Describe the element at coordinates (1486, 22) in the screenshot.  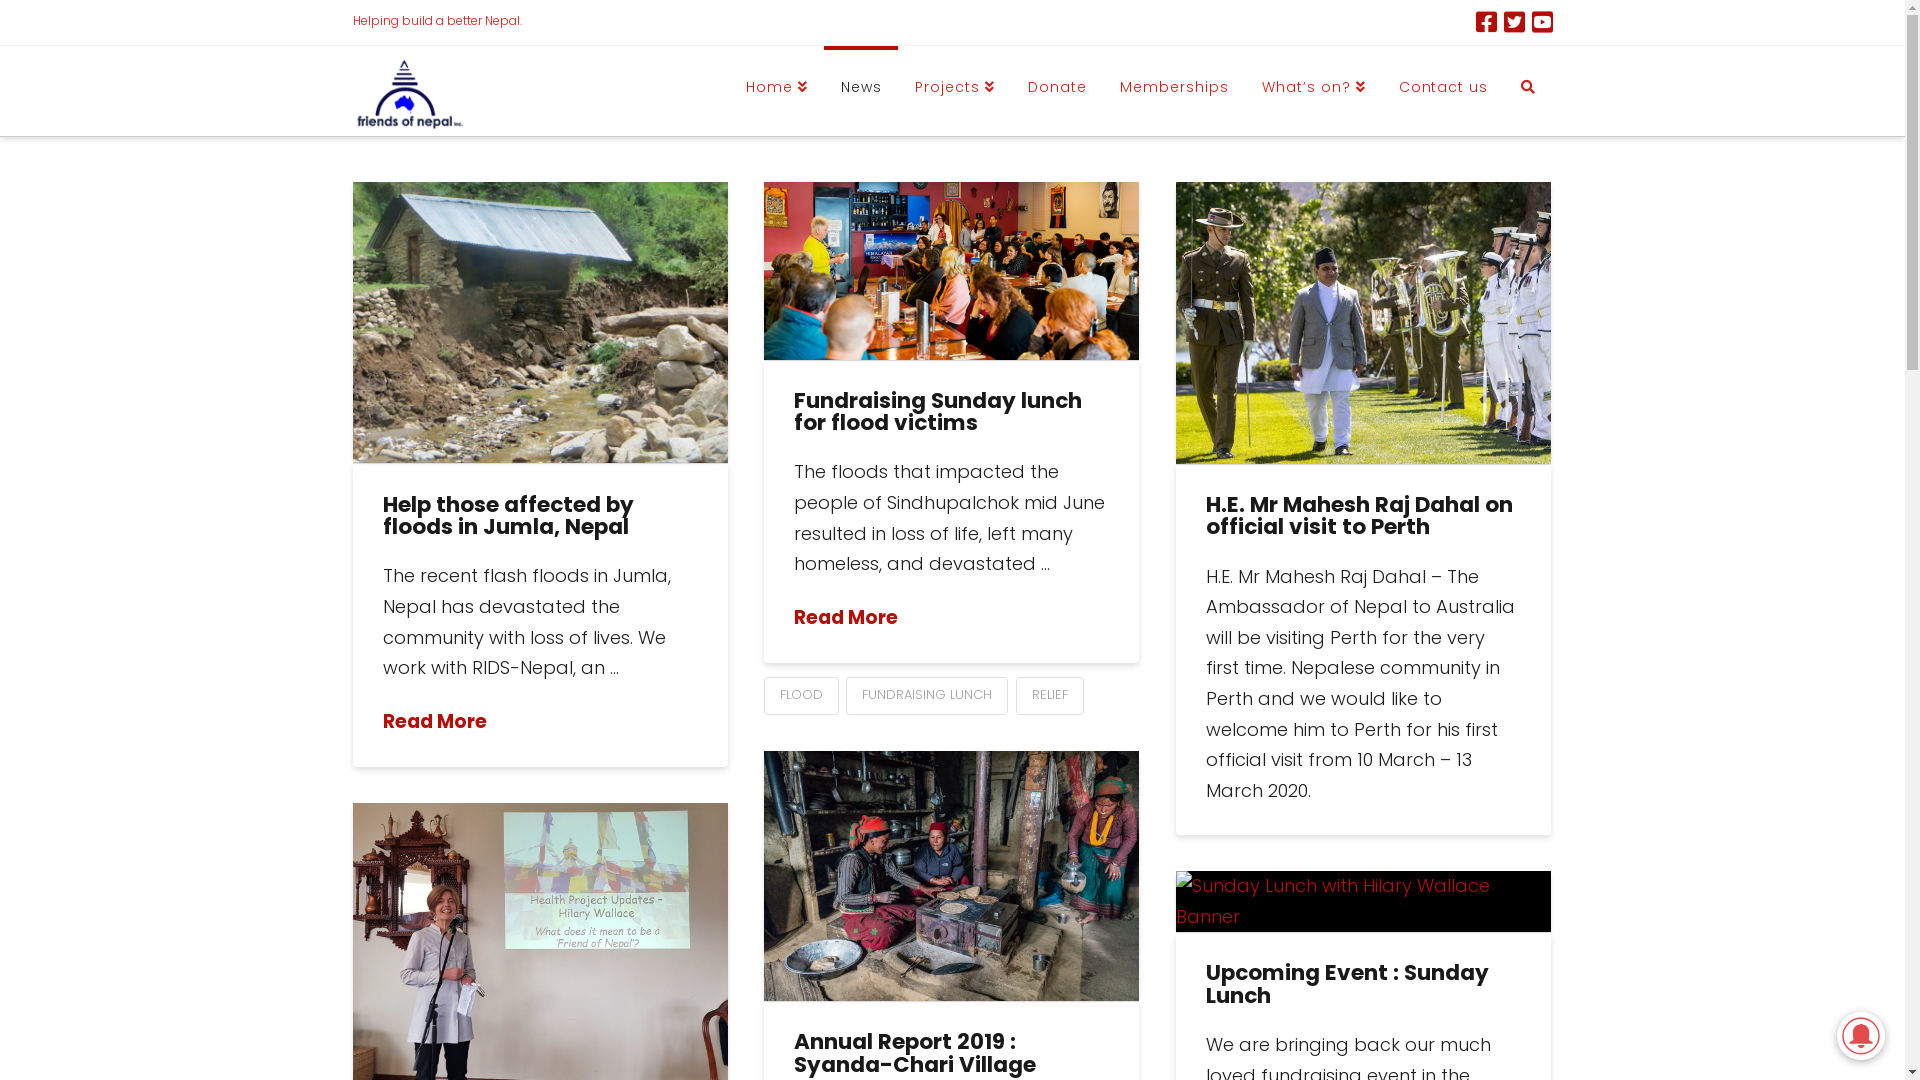
I see `Facebook` at that location.